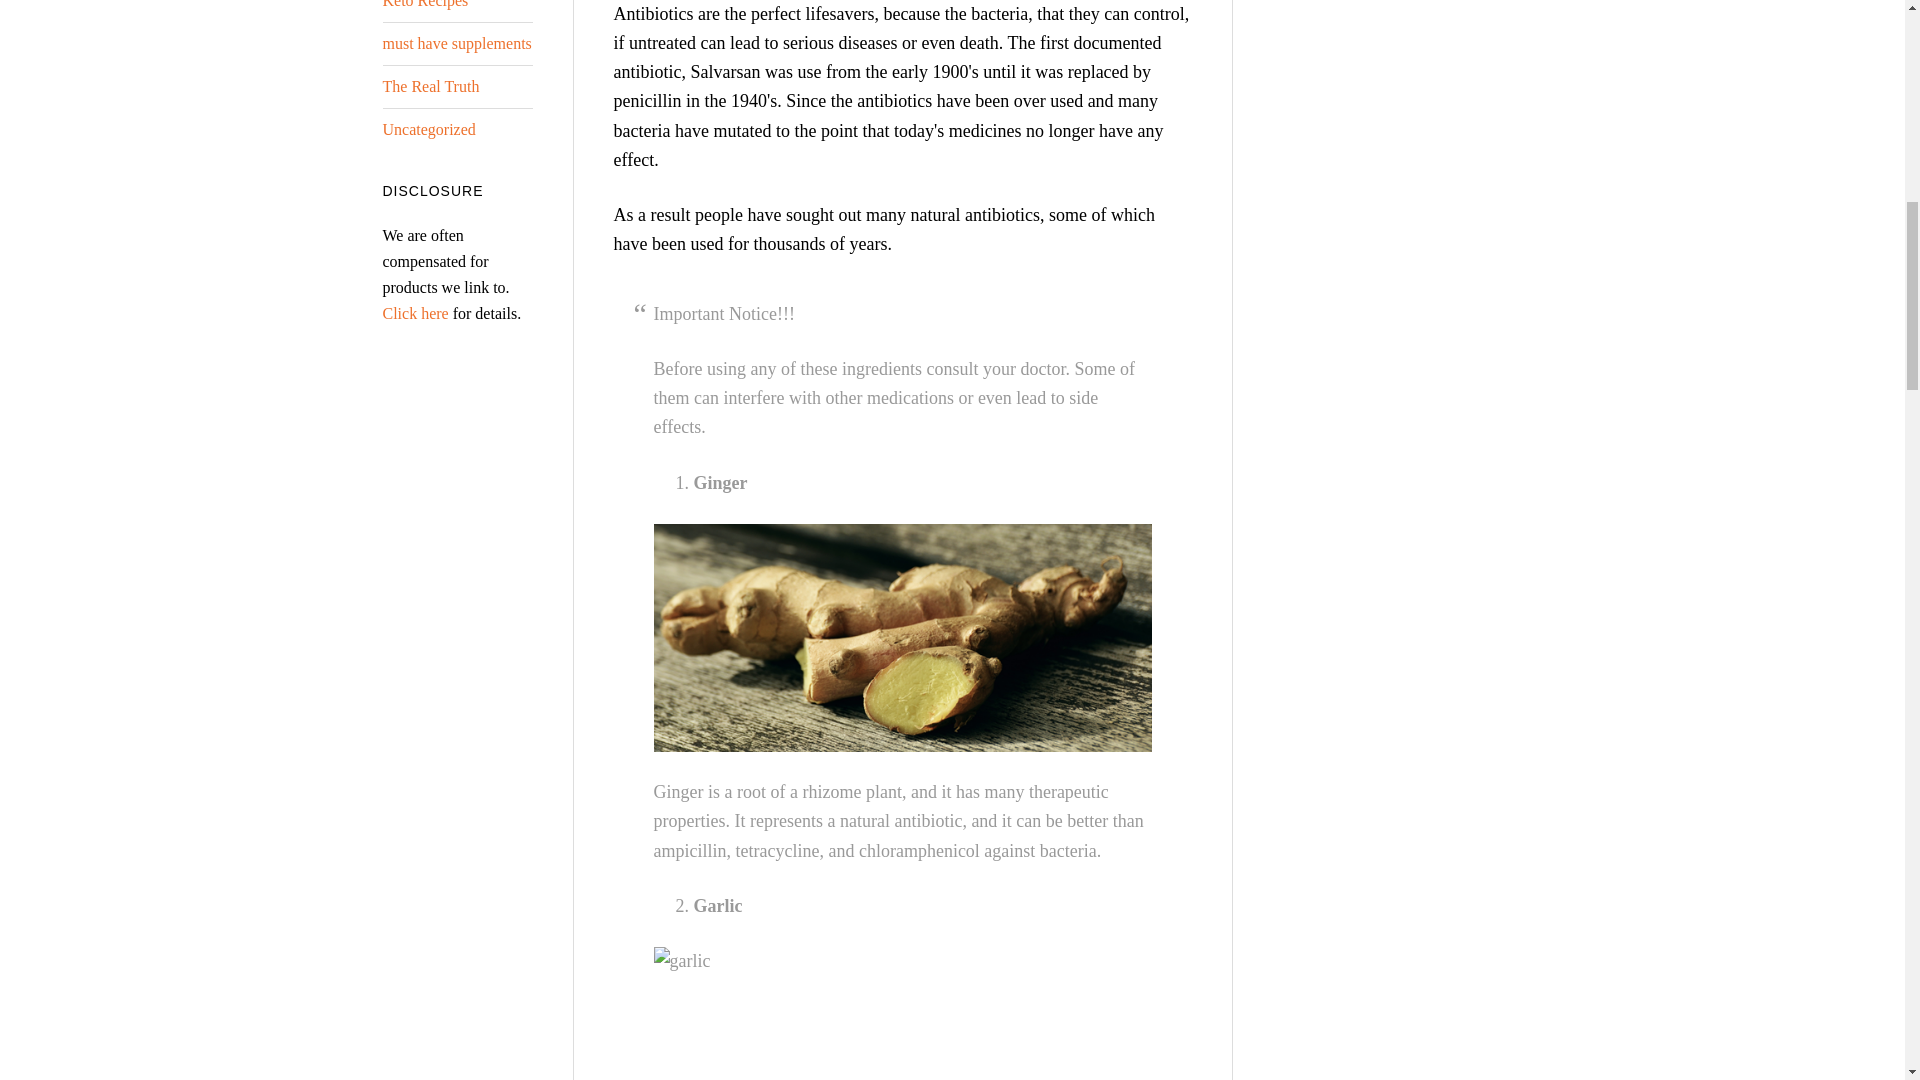 This screenshot has width=1920, height=1080. Describe the element at coordinates (430, 86) in the screenshot. I see `The Real Truth` at that location.